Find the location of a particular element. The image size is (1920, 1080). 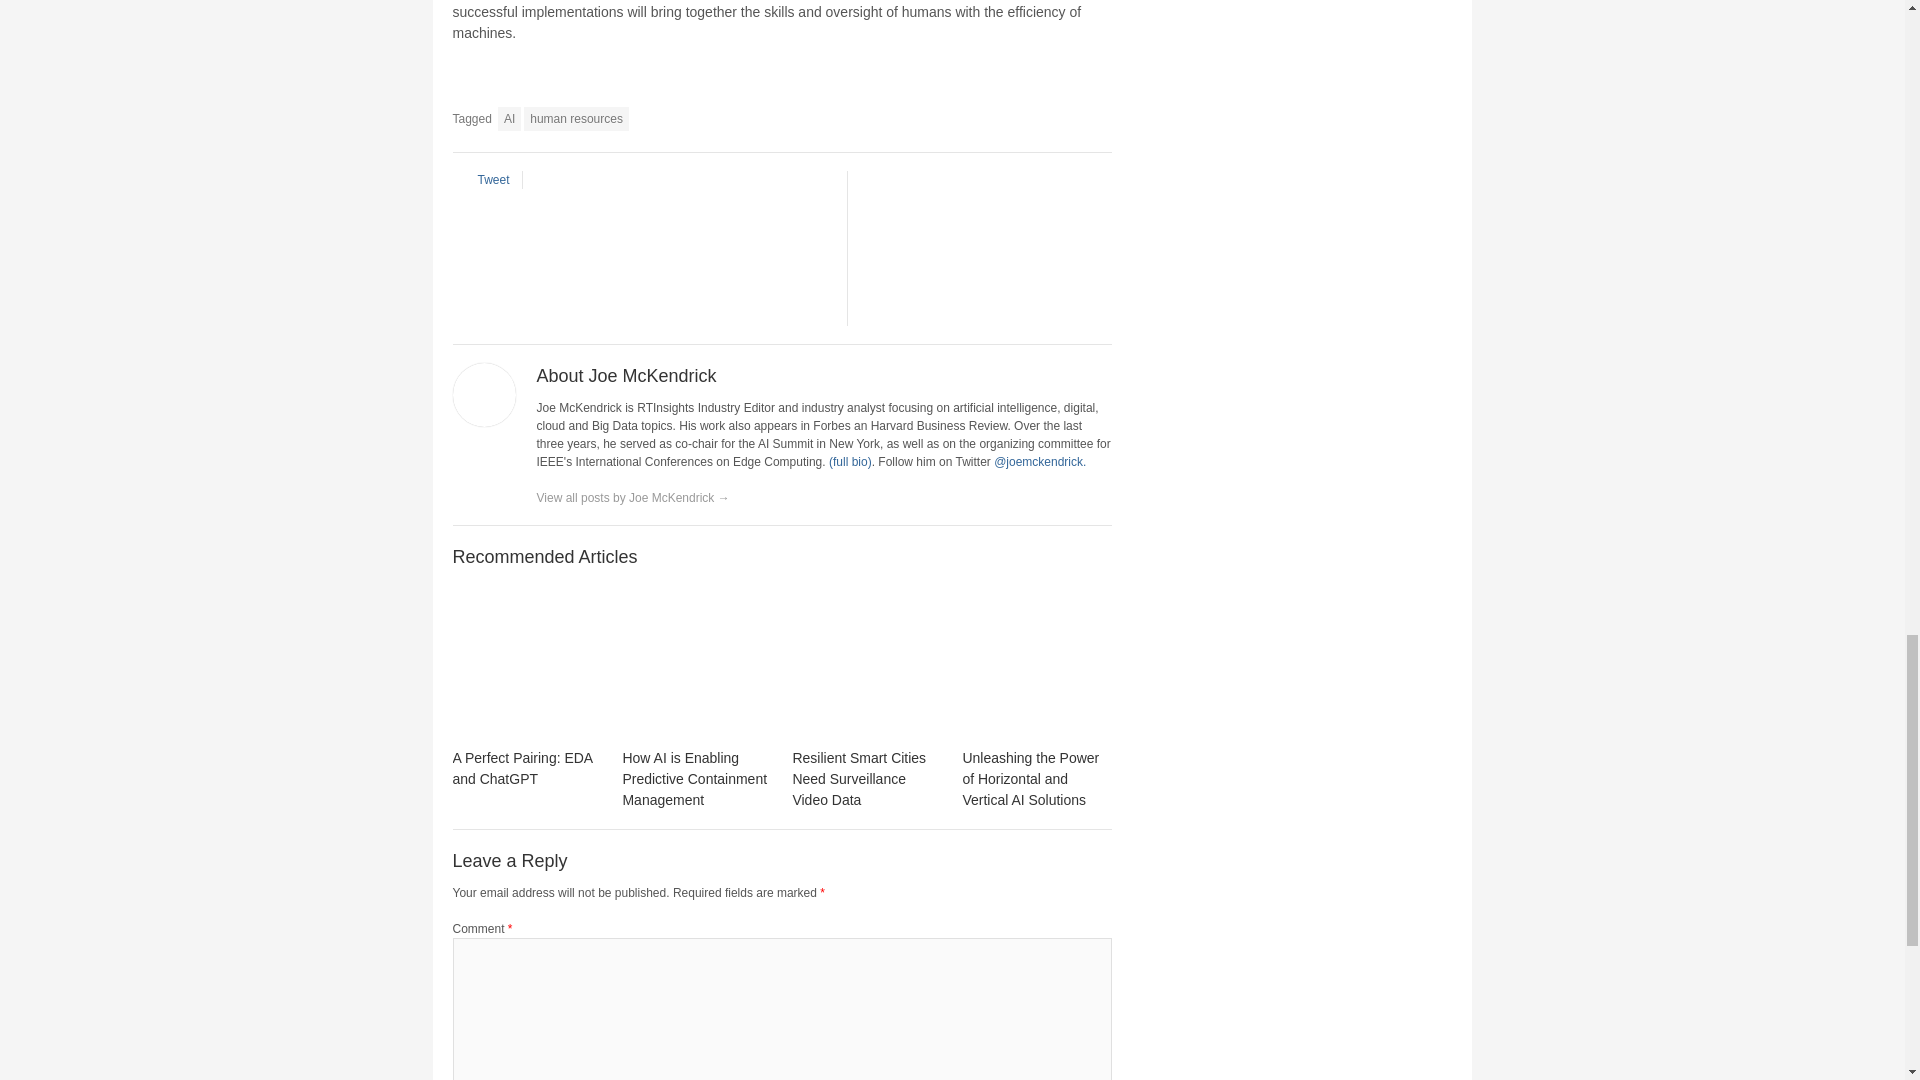

How AI is Enabling Predictive Containment Management is located at coordinates (694, 778).